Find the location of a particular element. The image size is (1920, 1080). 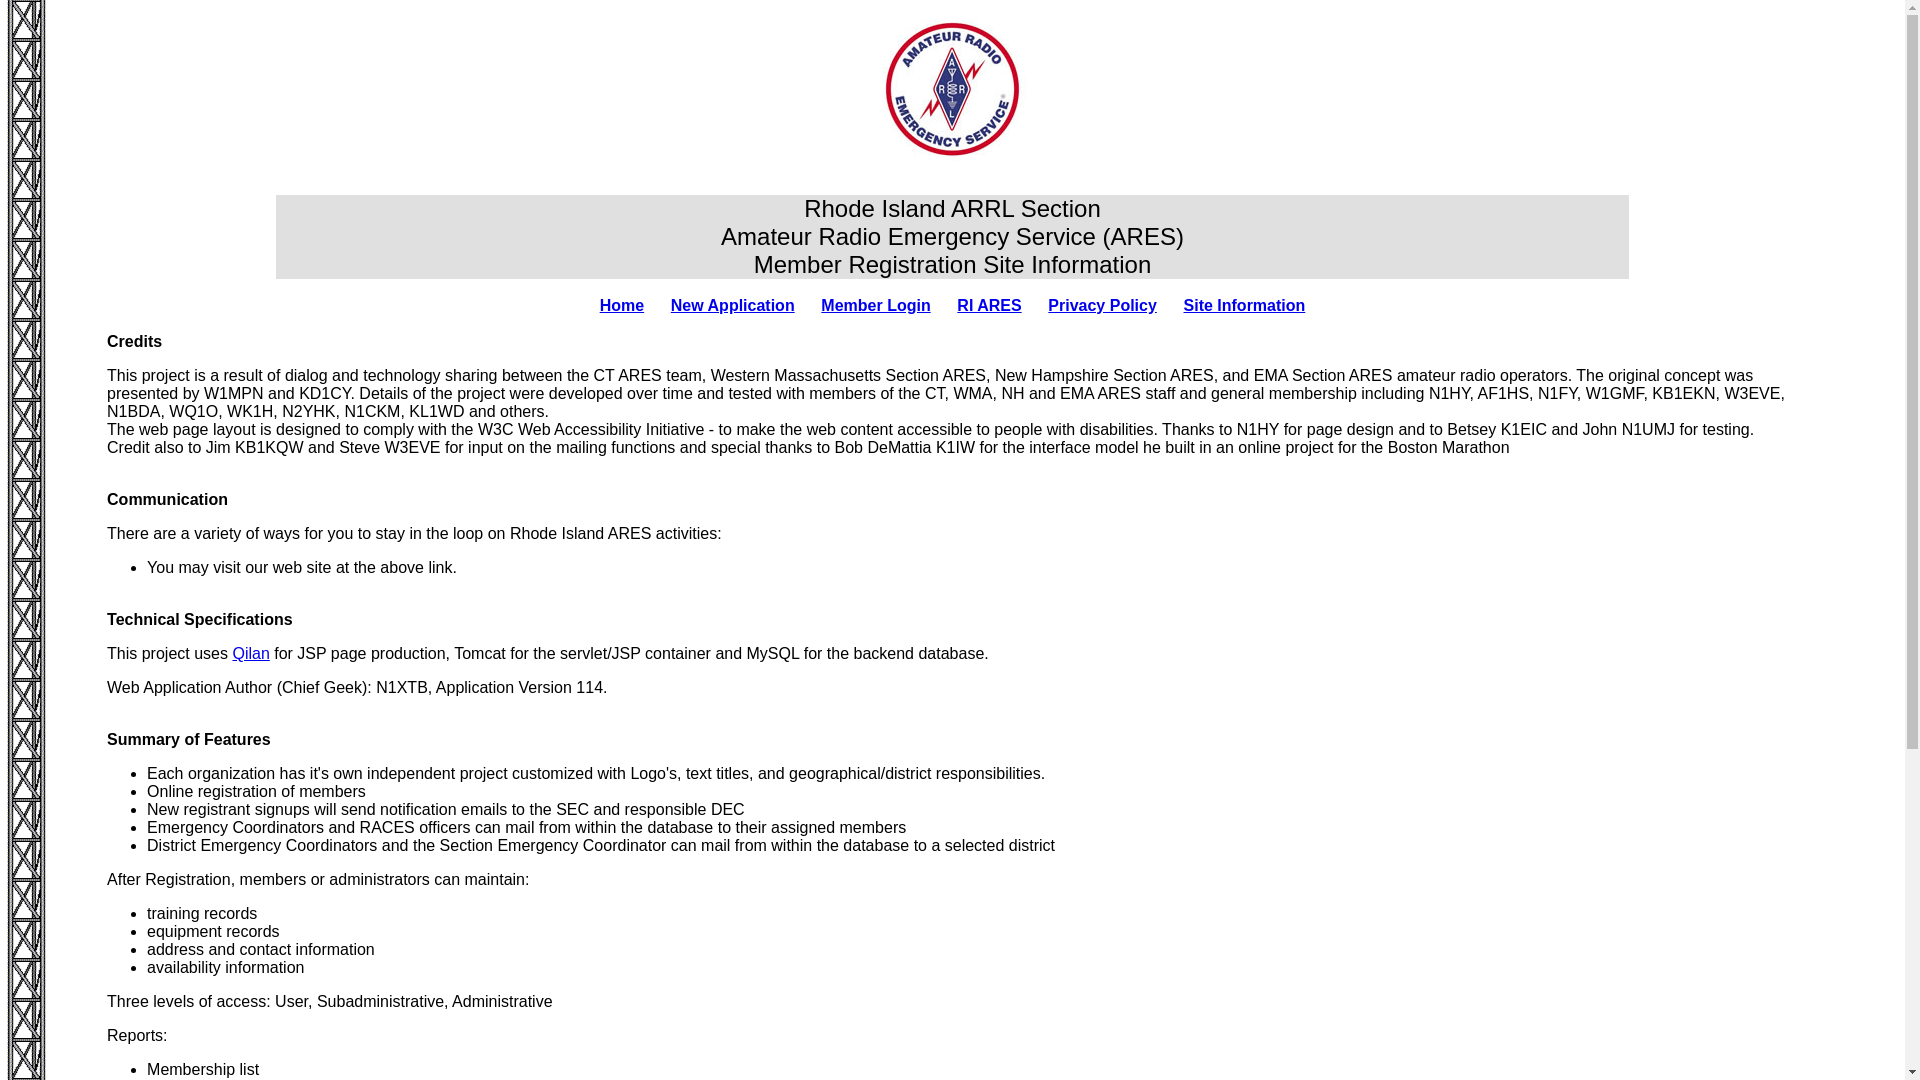

Qilan is located at coordinates (250, 653).